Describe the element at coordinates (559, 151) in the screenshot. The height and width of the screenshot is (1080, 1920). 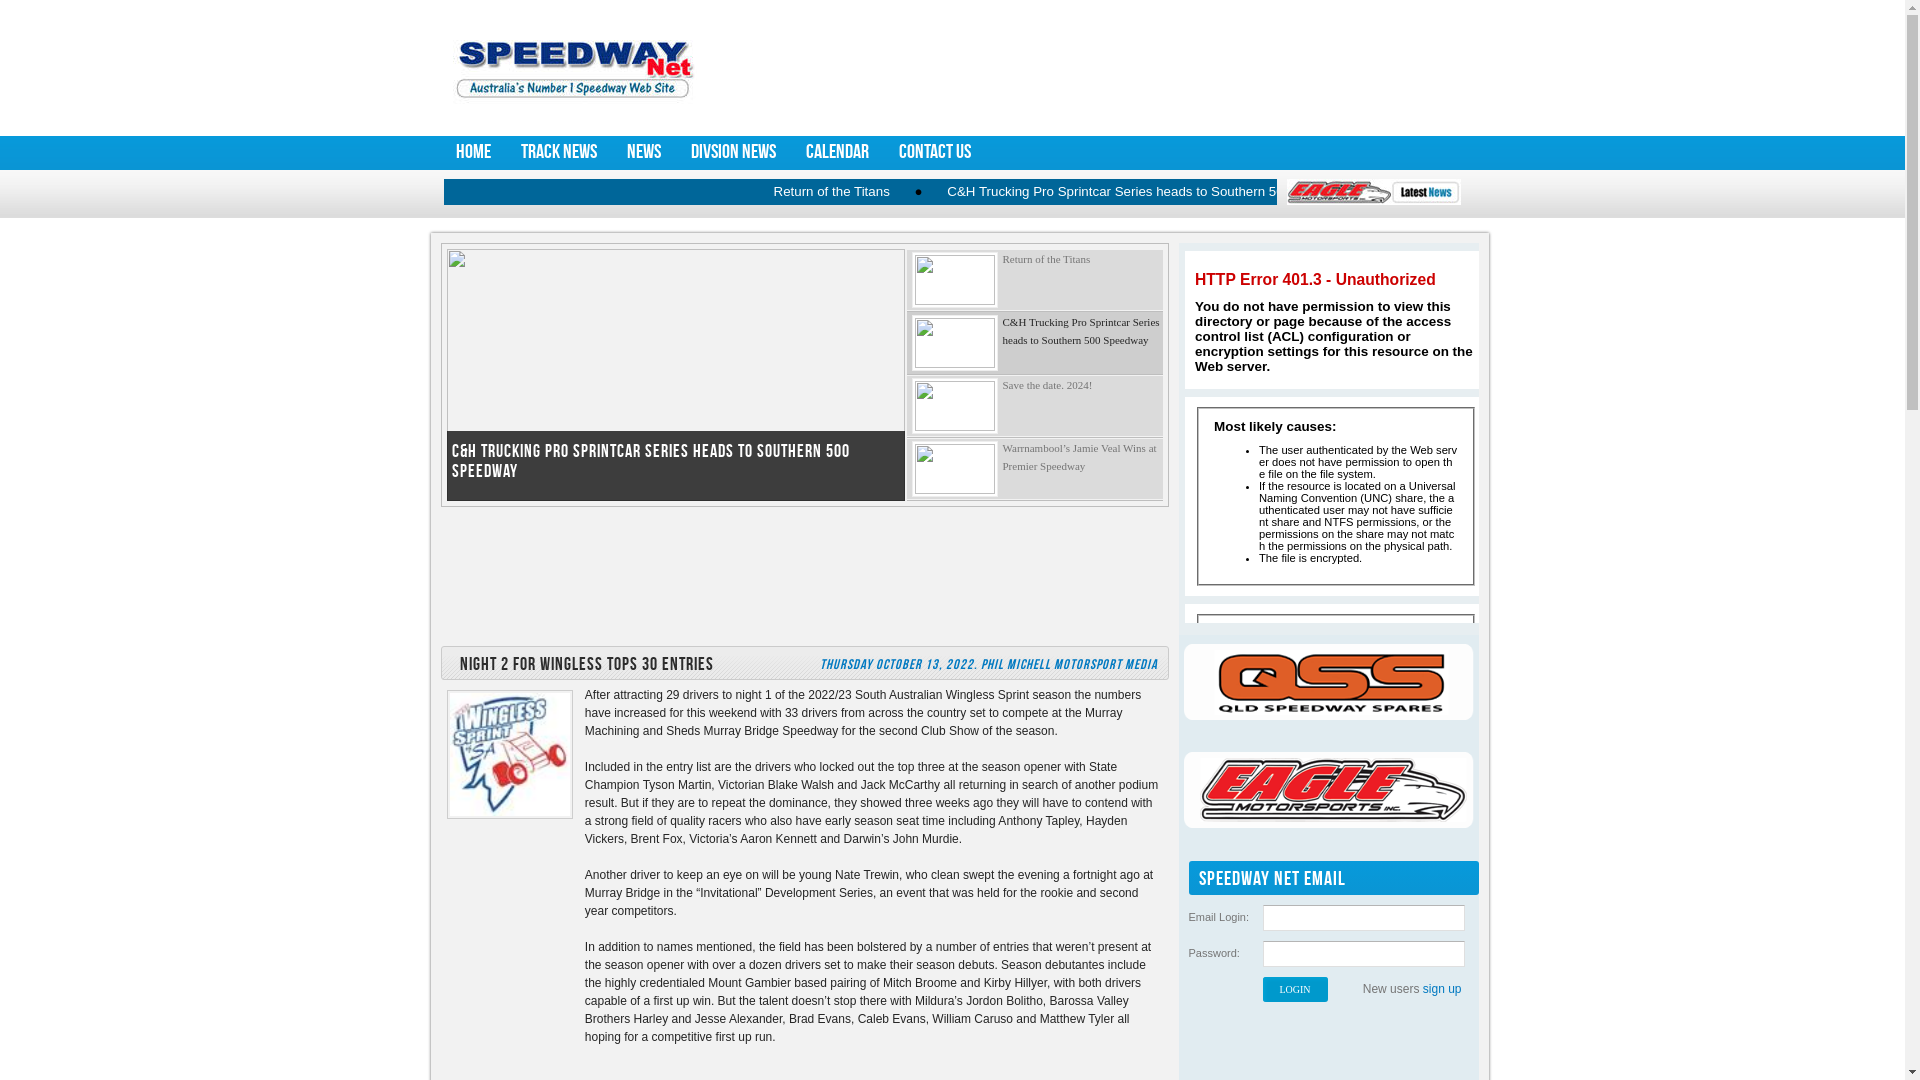
I see `TRACK NEWS` at that location.